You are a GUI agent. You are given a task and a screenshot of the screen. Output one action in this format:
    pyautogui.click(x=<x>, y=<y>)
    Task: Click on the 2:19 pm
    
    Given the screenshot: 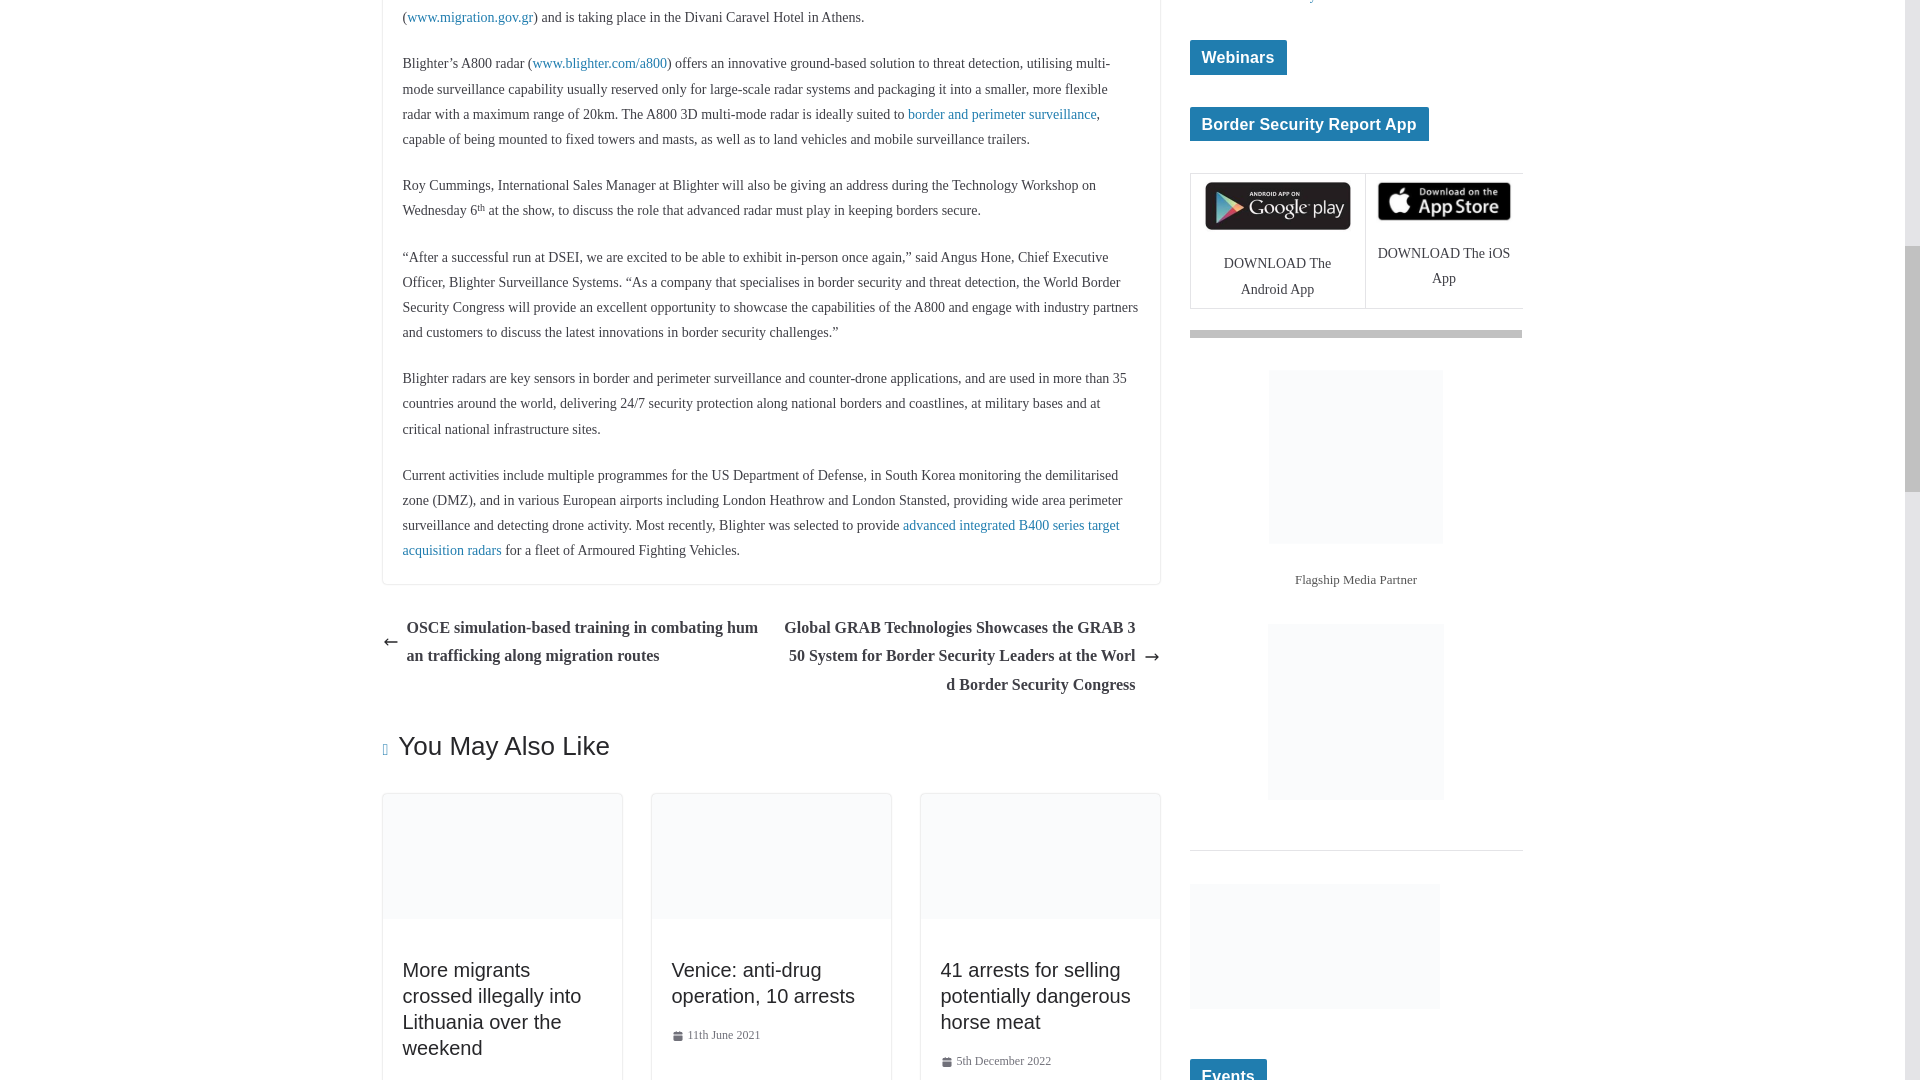 What is the action you would take?
    pyautogui.click(x=444, y=1078)
    